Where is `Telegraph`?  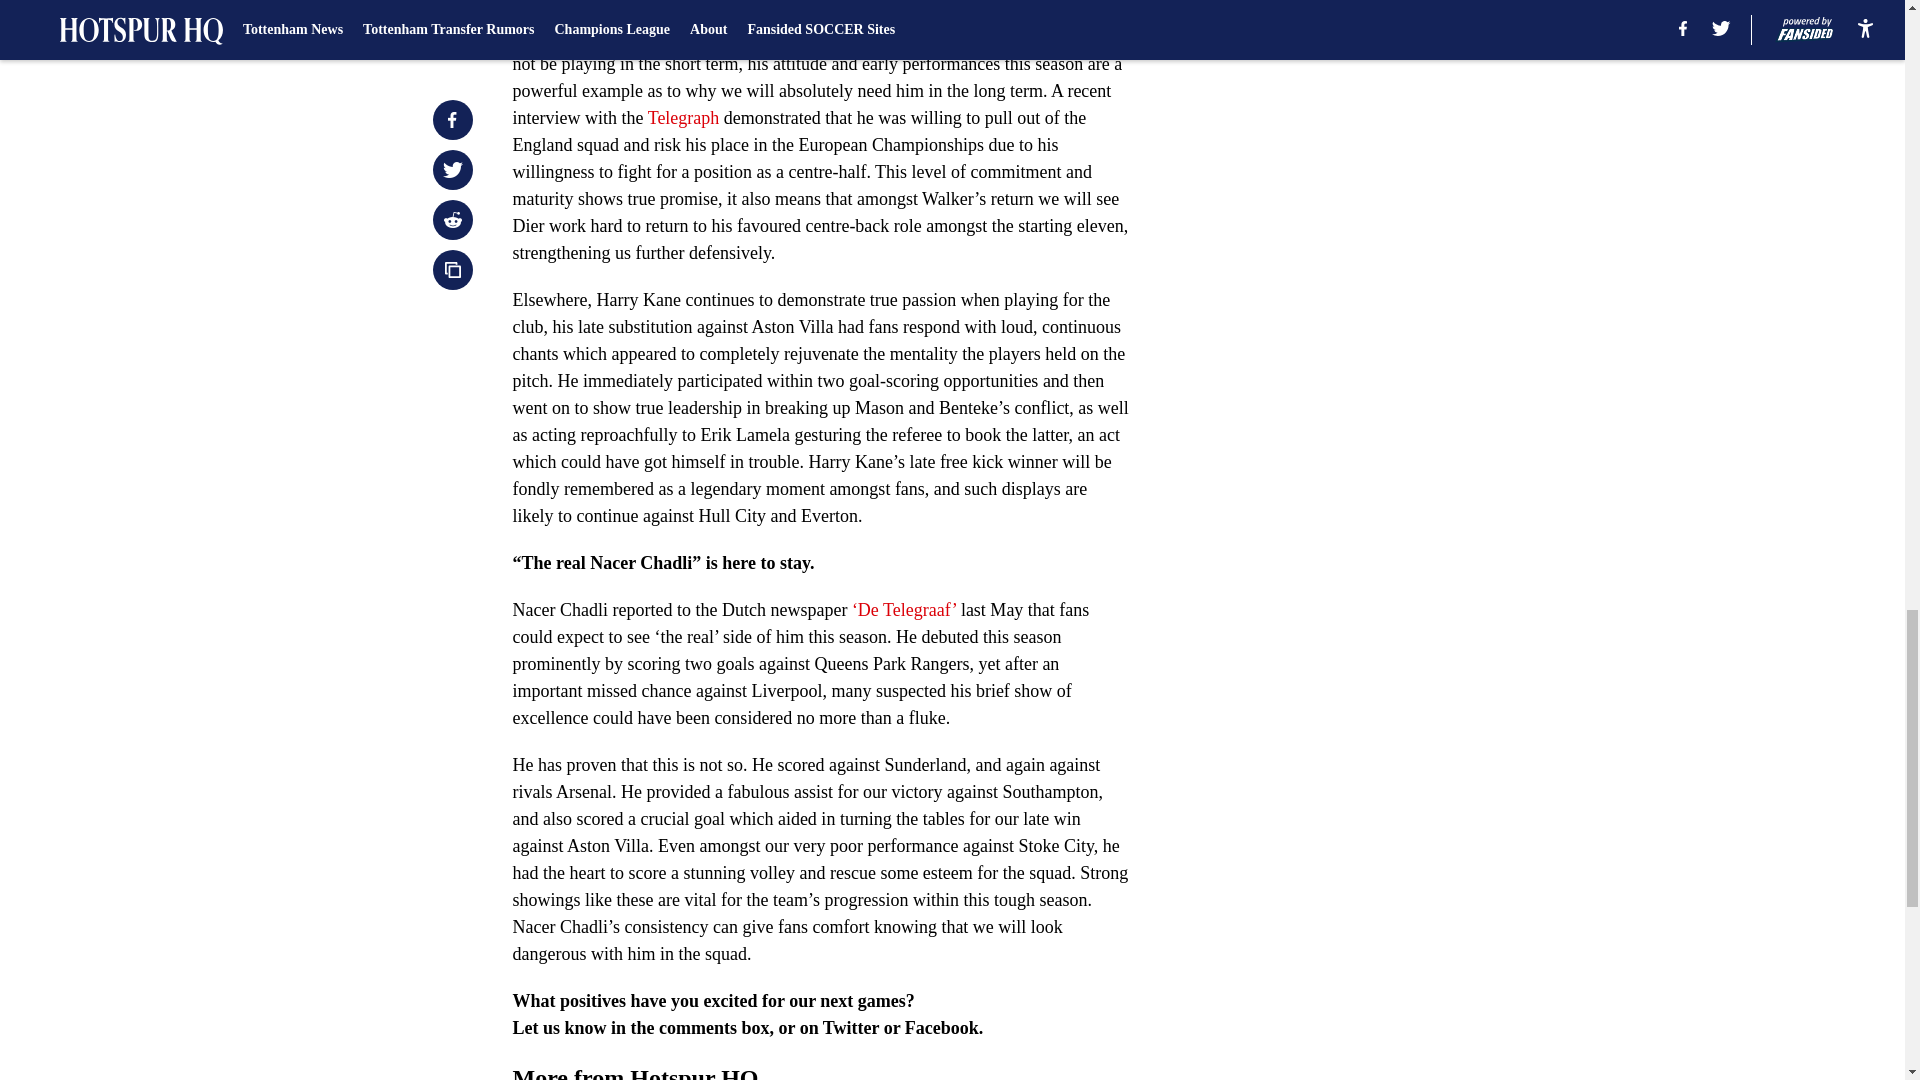
Telegraph is located at coordinates (684, 118).